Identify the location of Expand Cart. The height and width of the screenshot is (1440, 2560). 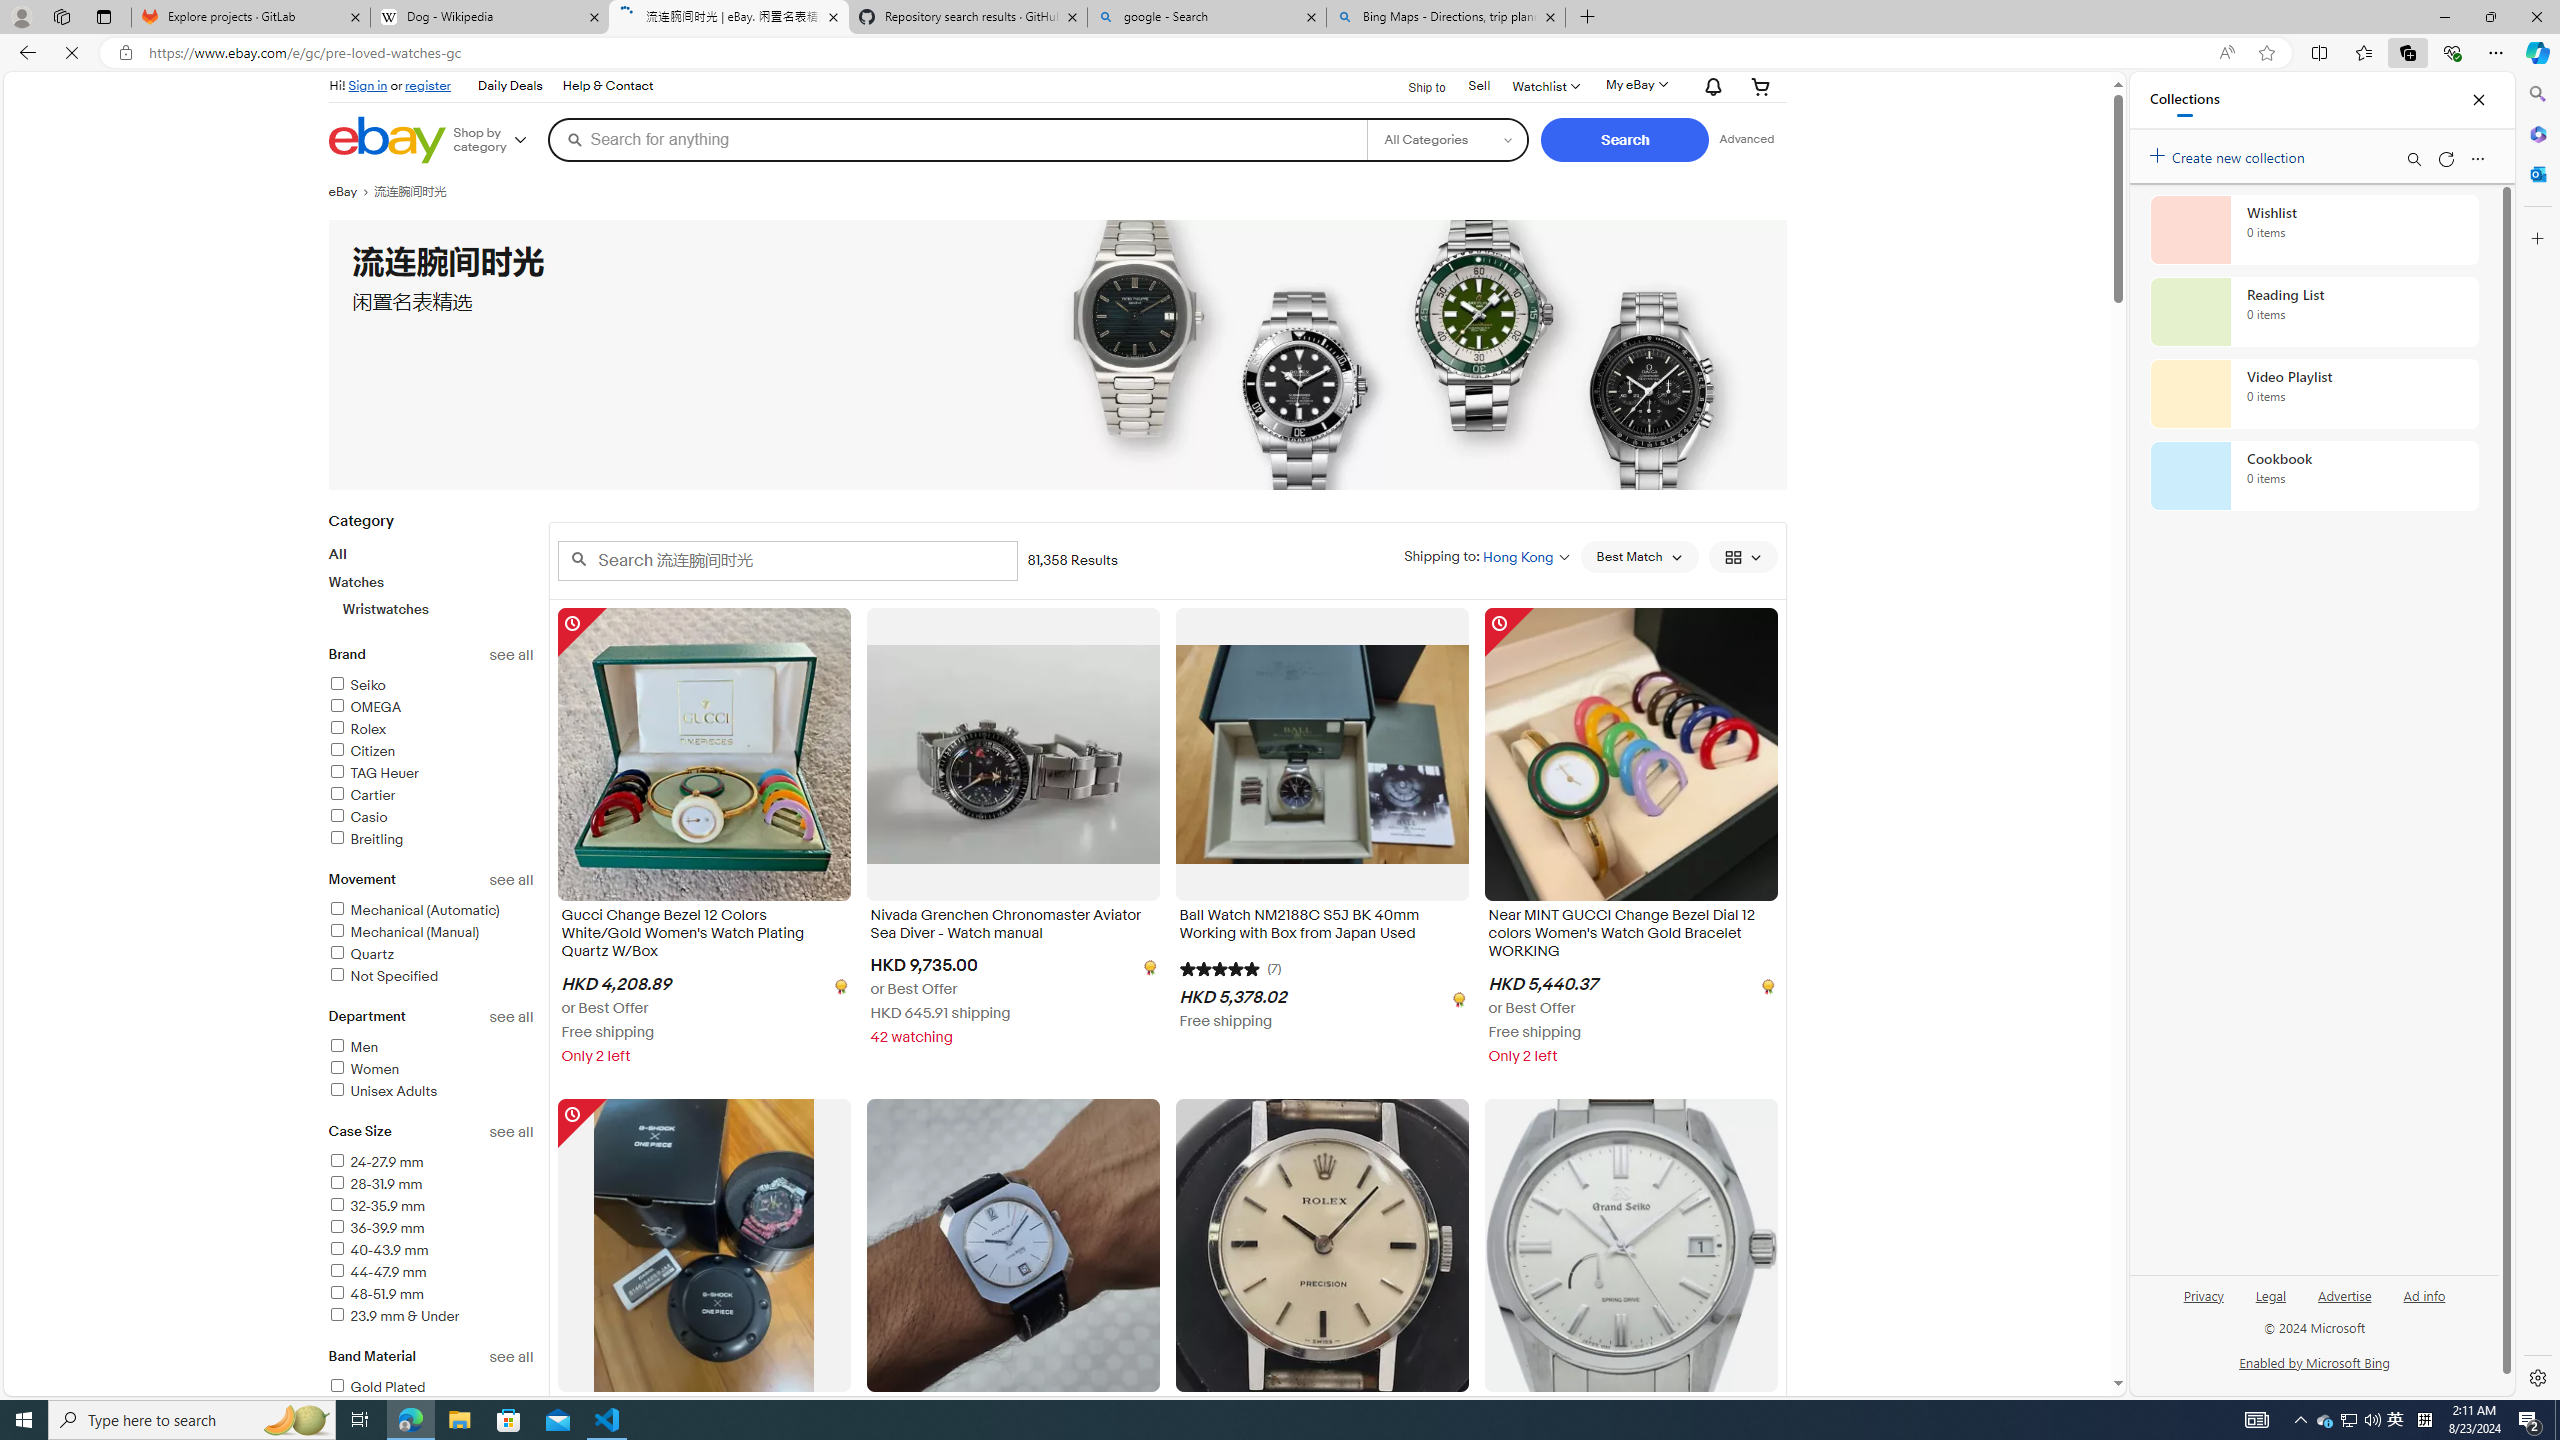
(1761, 86).